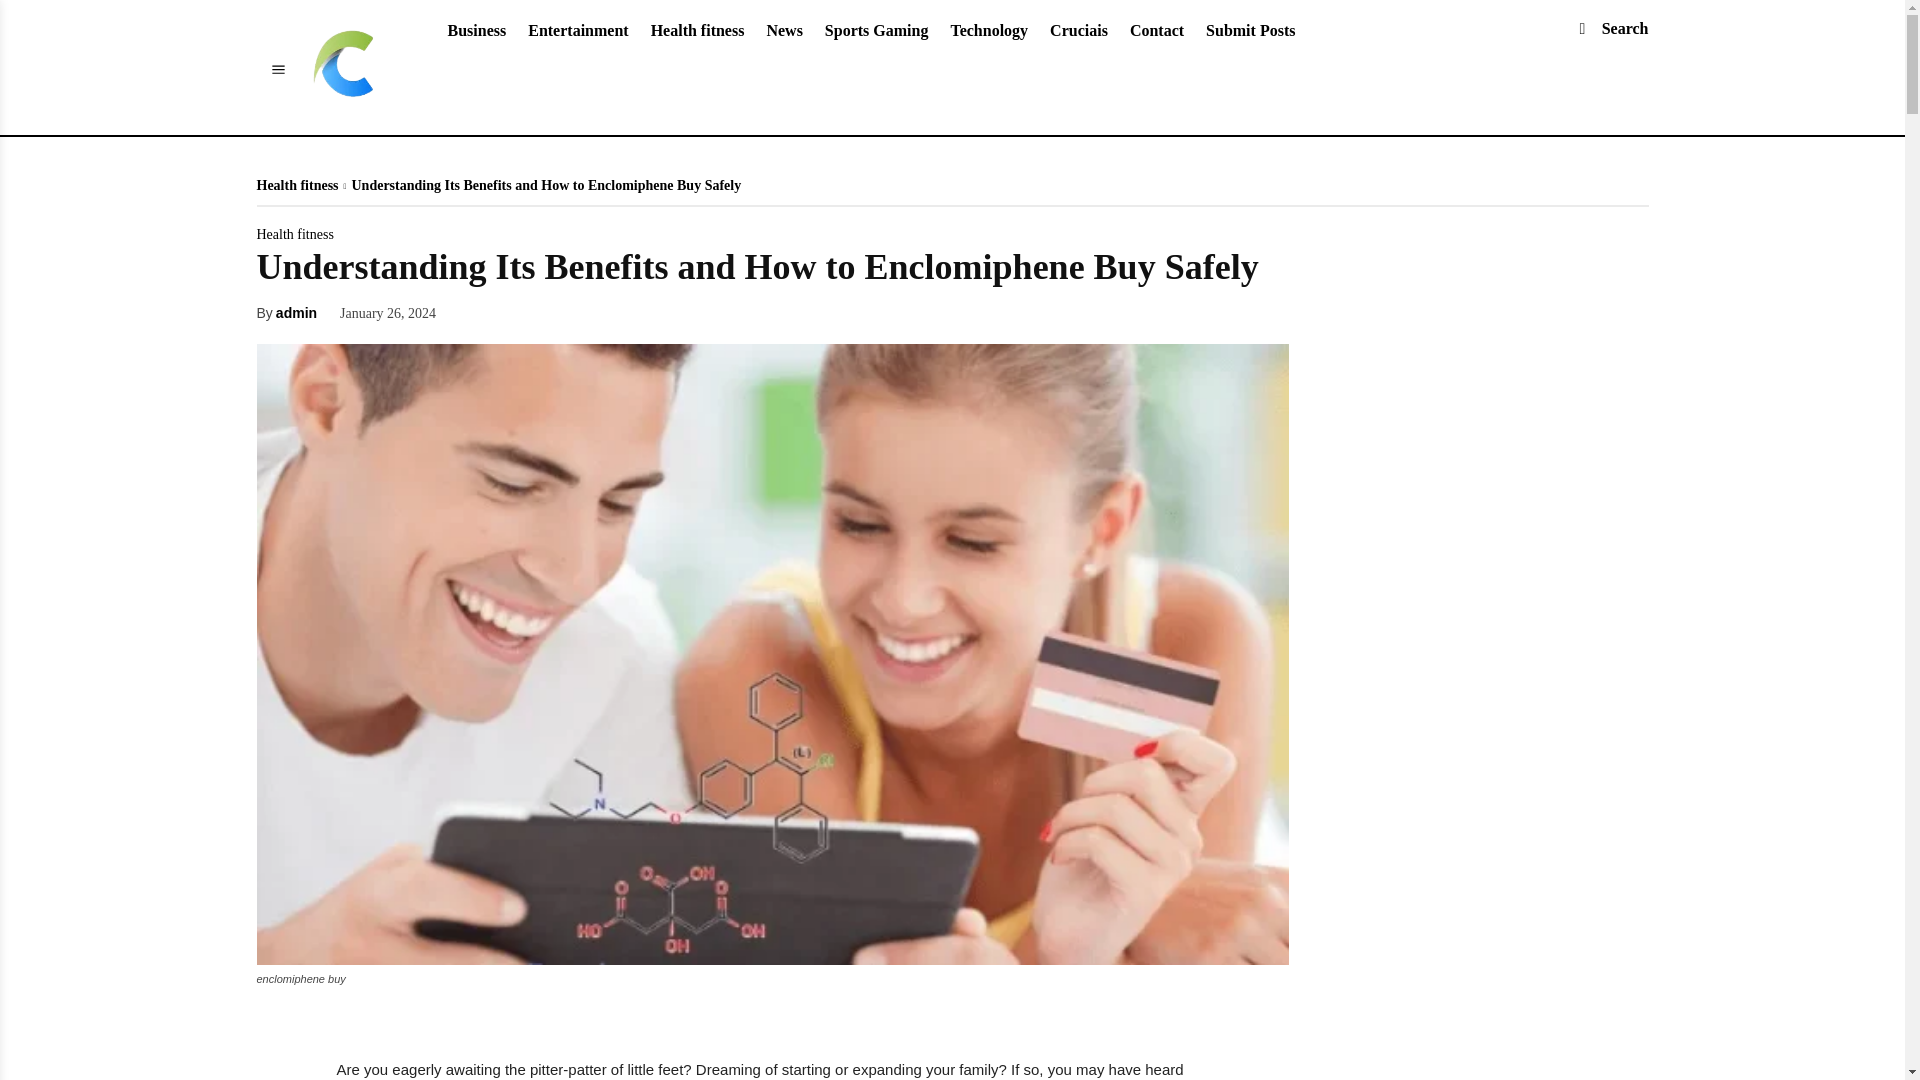 The height and width of the screenshot is (1080, 1920). Describe the element at coordinates (578, 30) in the screenshot. I see `Entertainment` at that location.